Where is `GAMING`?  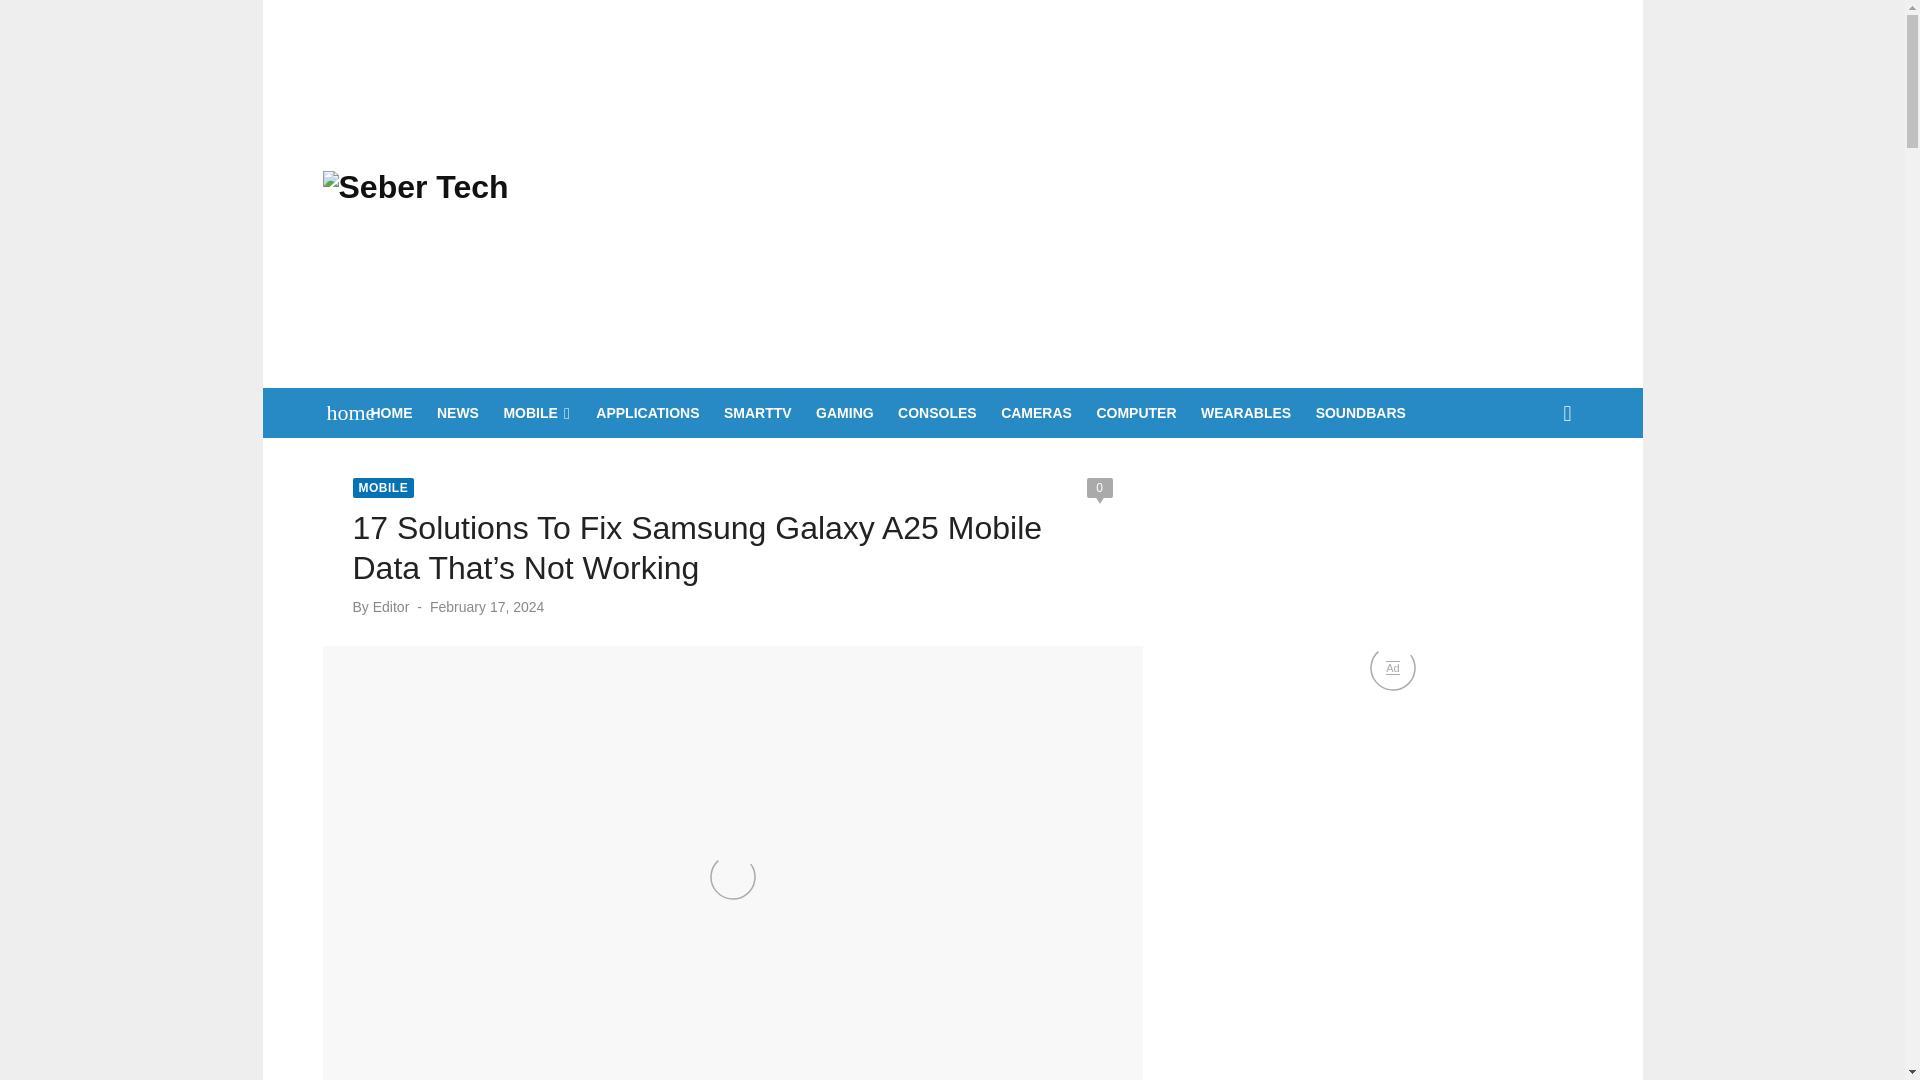 GAMING is located at coordinates (844, 412).